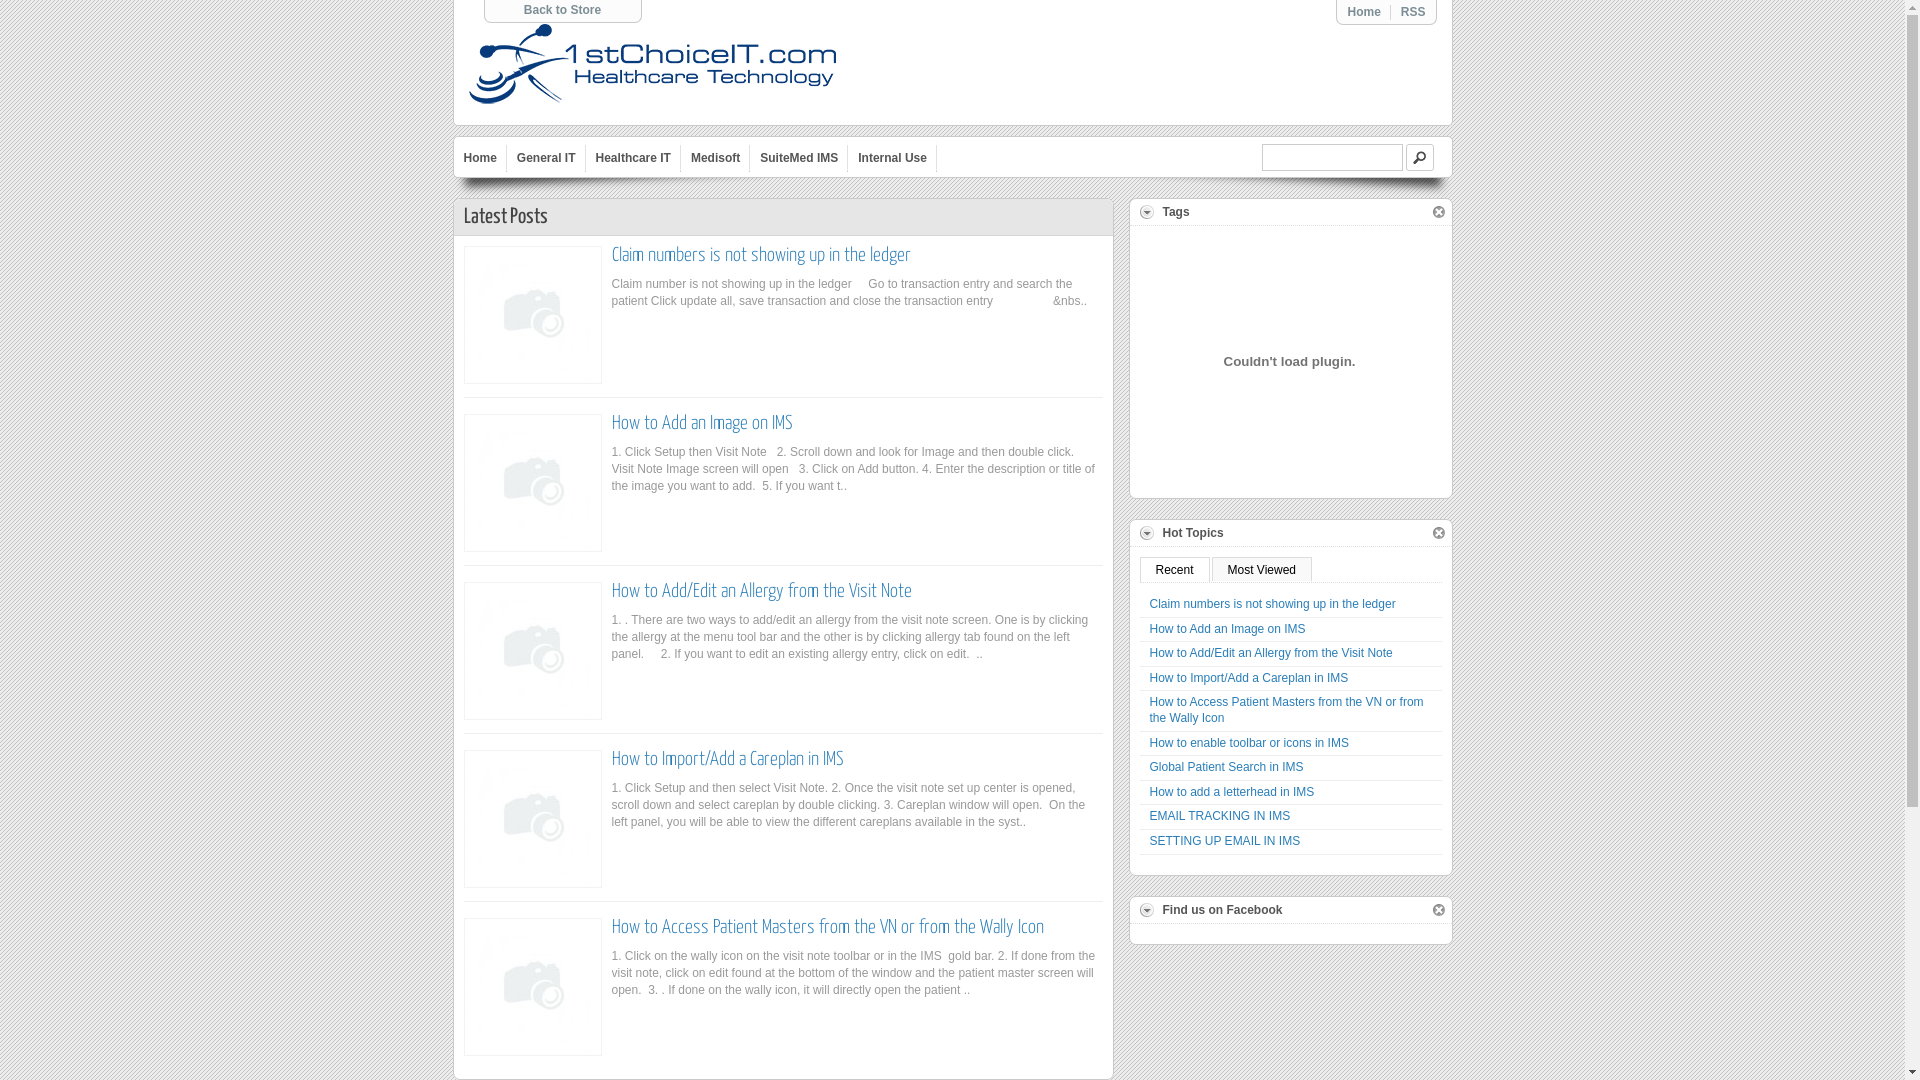 This screenshot has width=1920, height=1080. Describe the element at coordinates (562, 10) in the screenshot. I see `Back to Store` at that location.